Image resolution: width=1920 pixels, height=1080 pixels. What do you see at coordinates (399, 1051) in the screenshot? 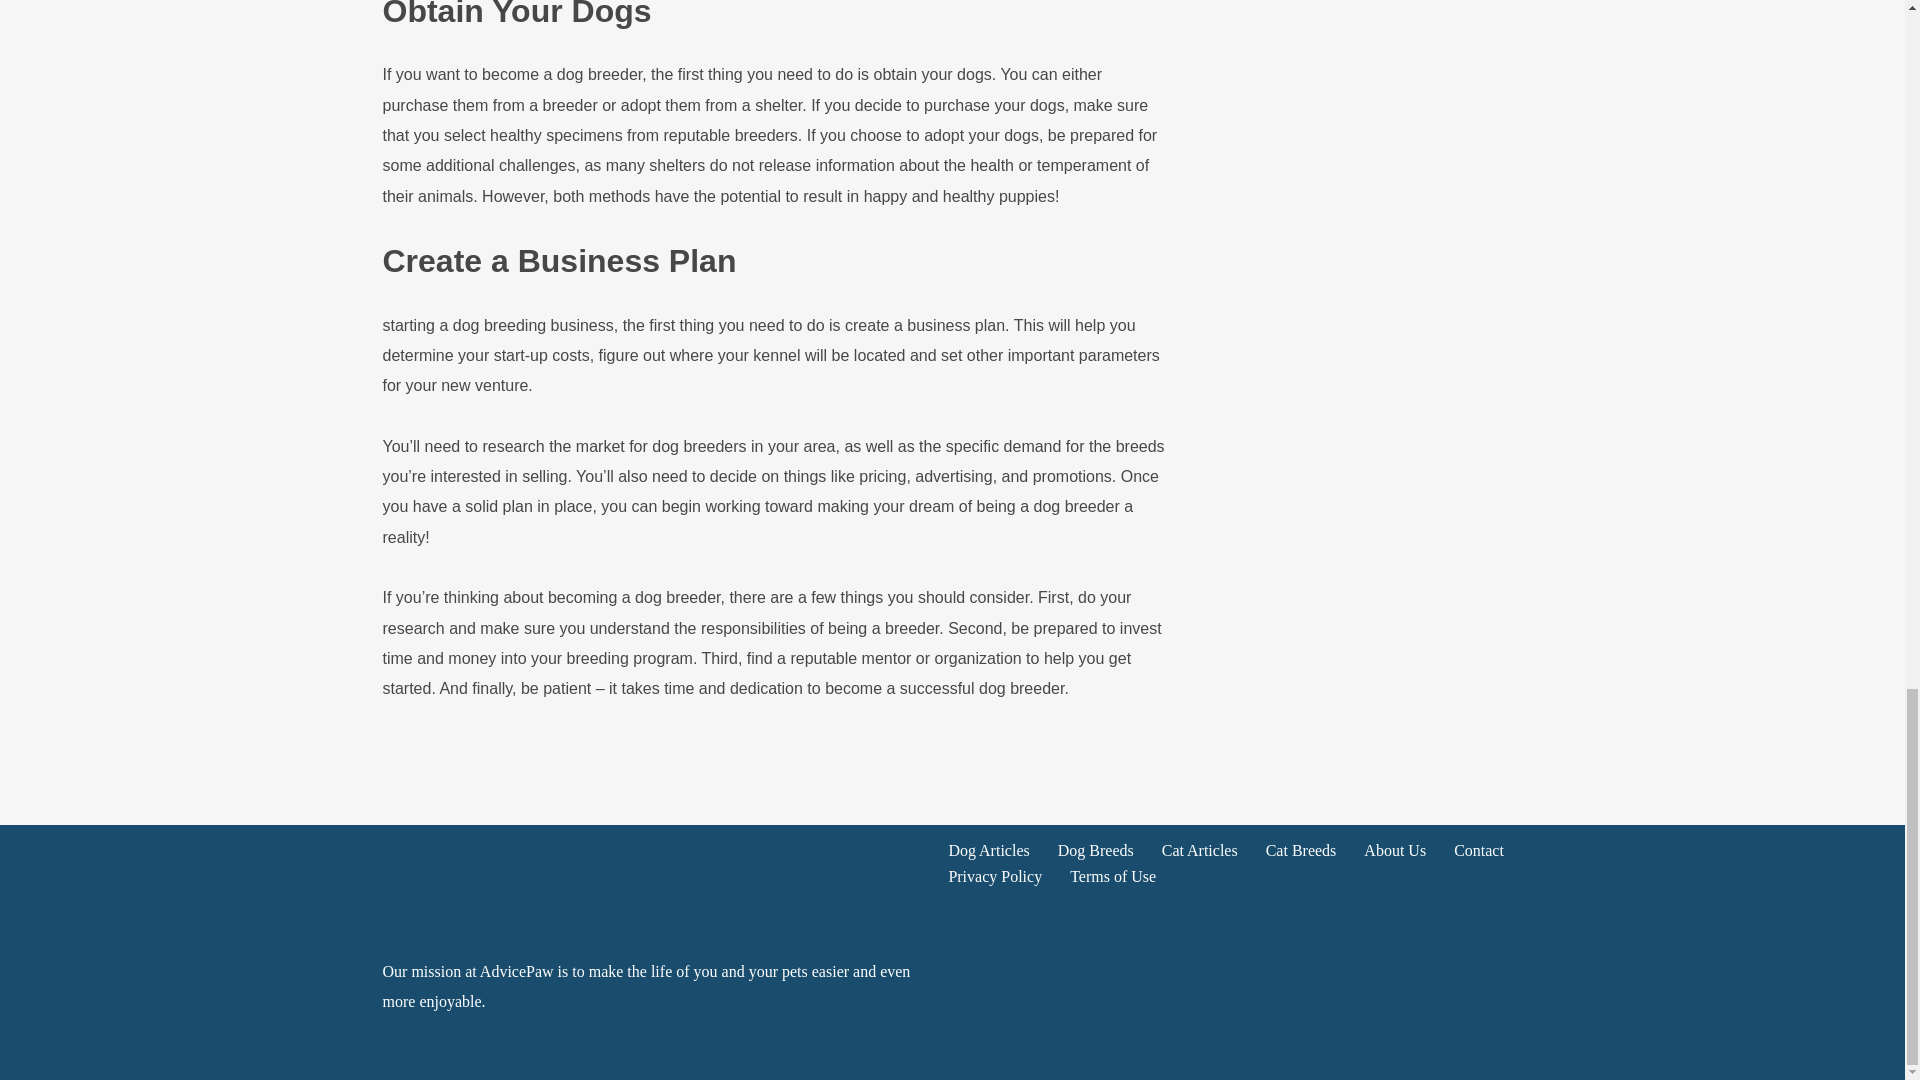
I see `Neve` at bounding box center [399, 1051].